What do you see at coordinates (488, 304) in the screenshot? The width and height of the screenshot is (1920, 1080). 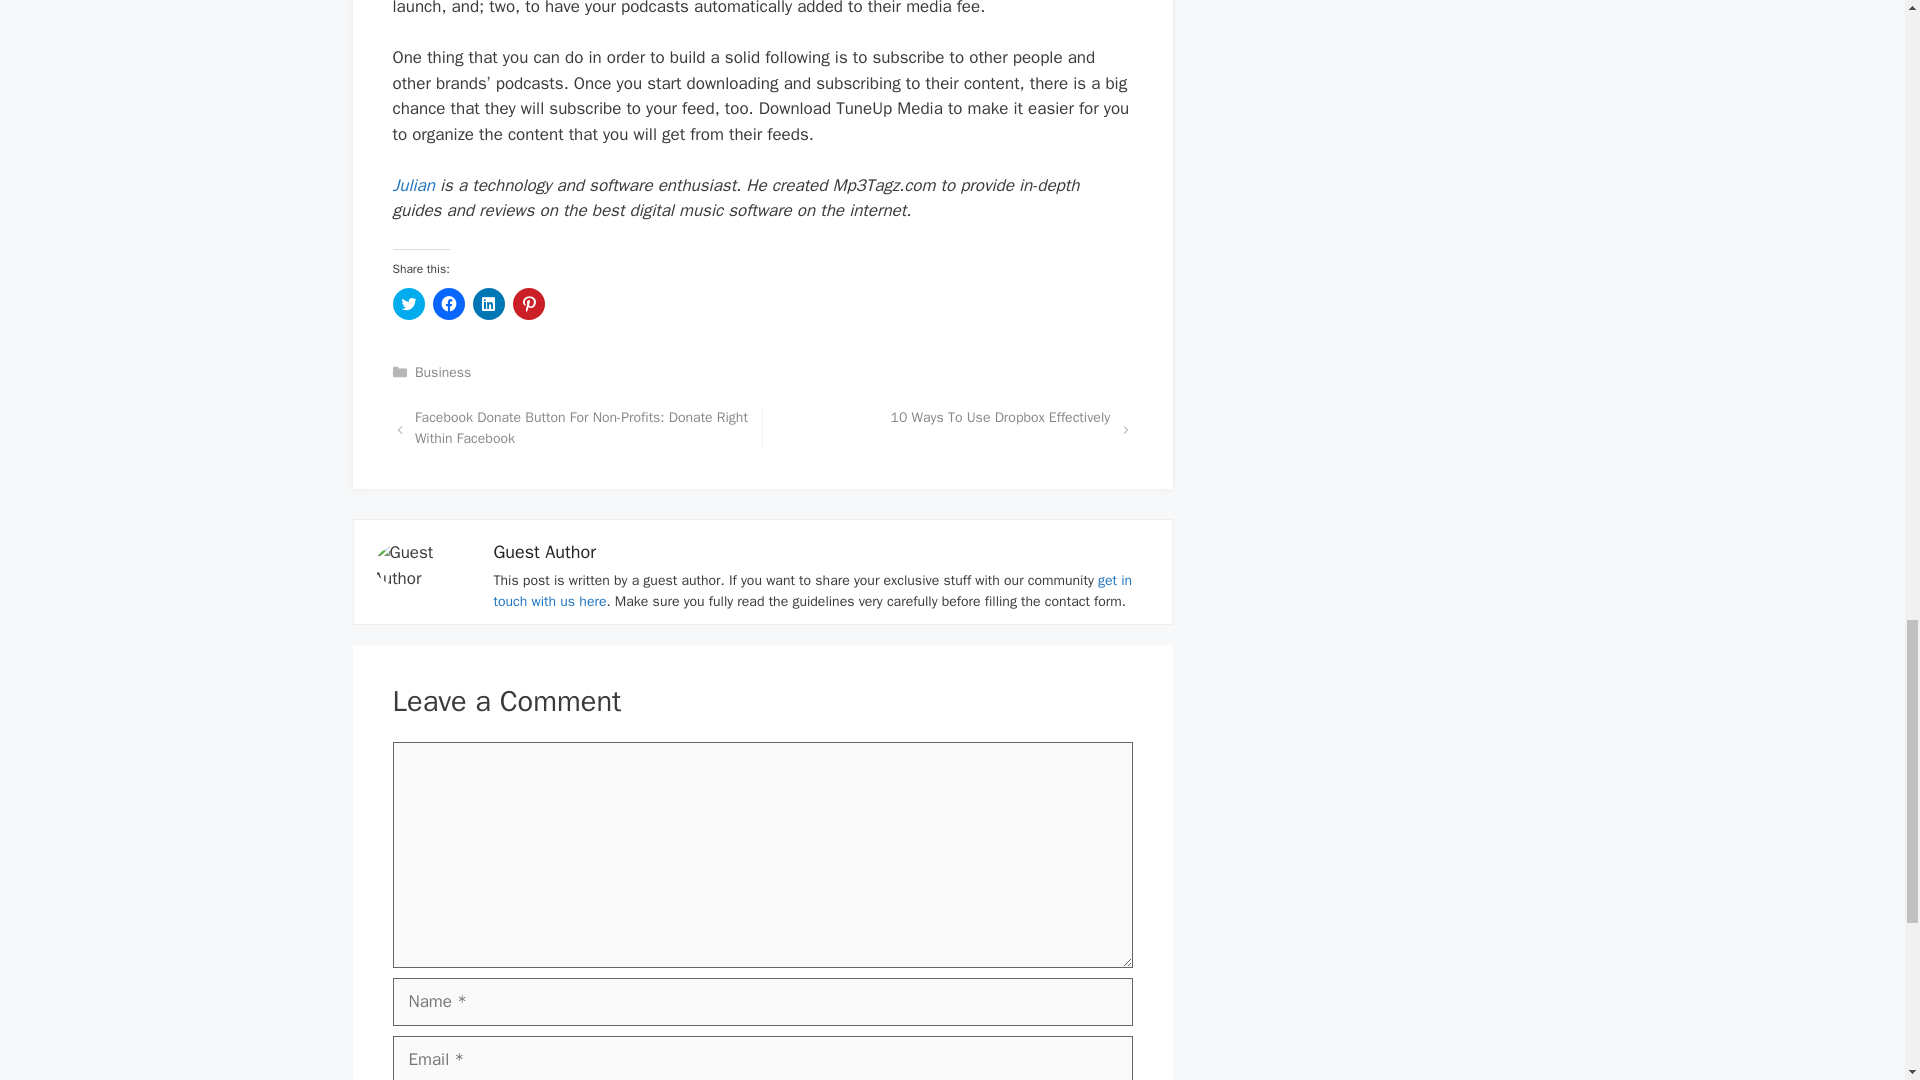 I see `Click to share on LinkedIn` at bounding box center [488, 304].